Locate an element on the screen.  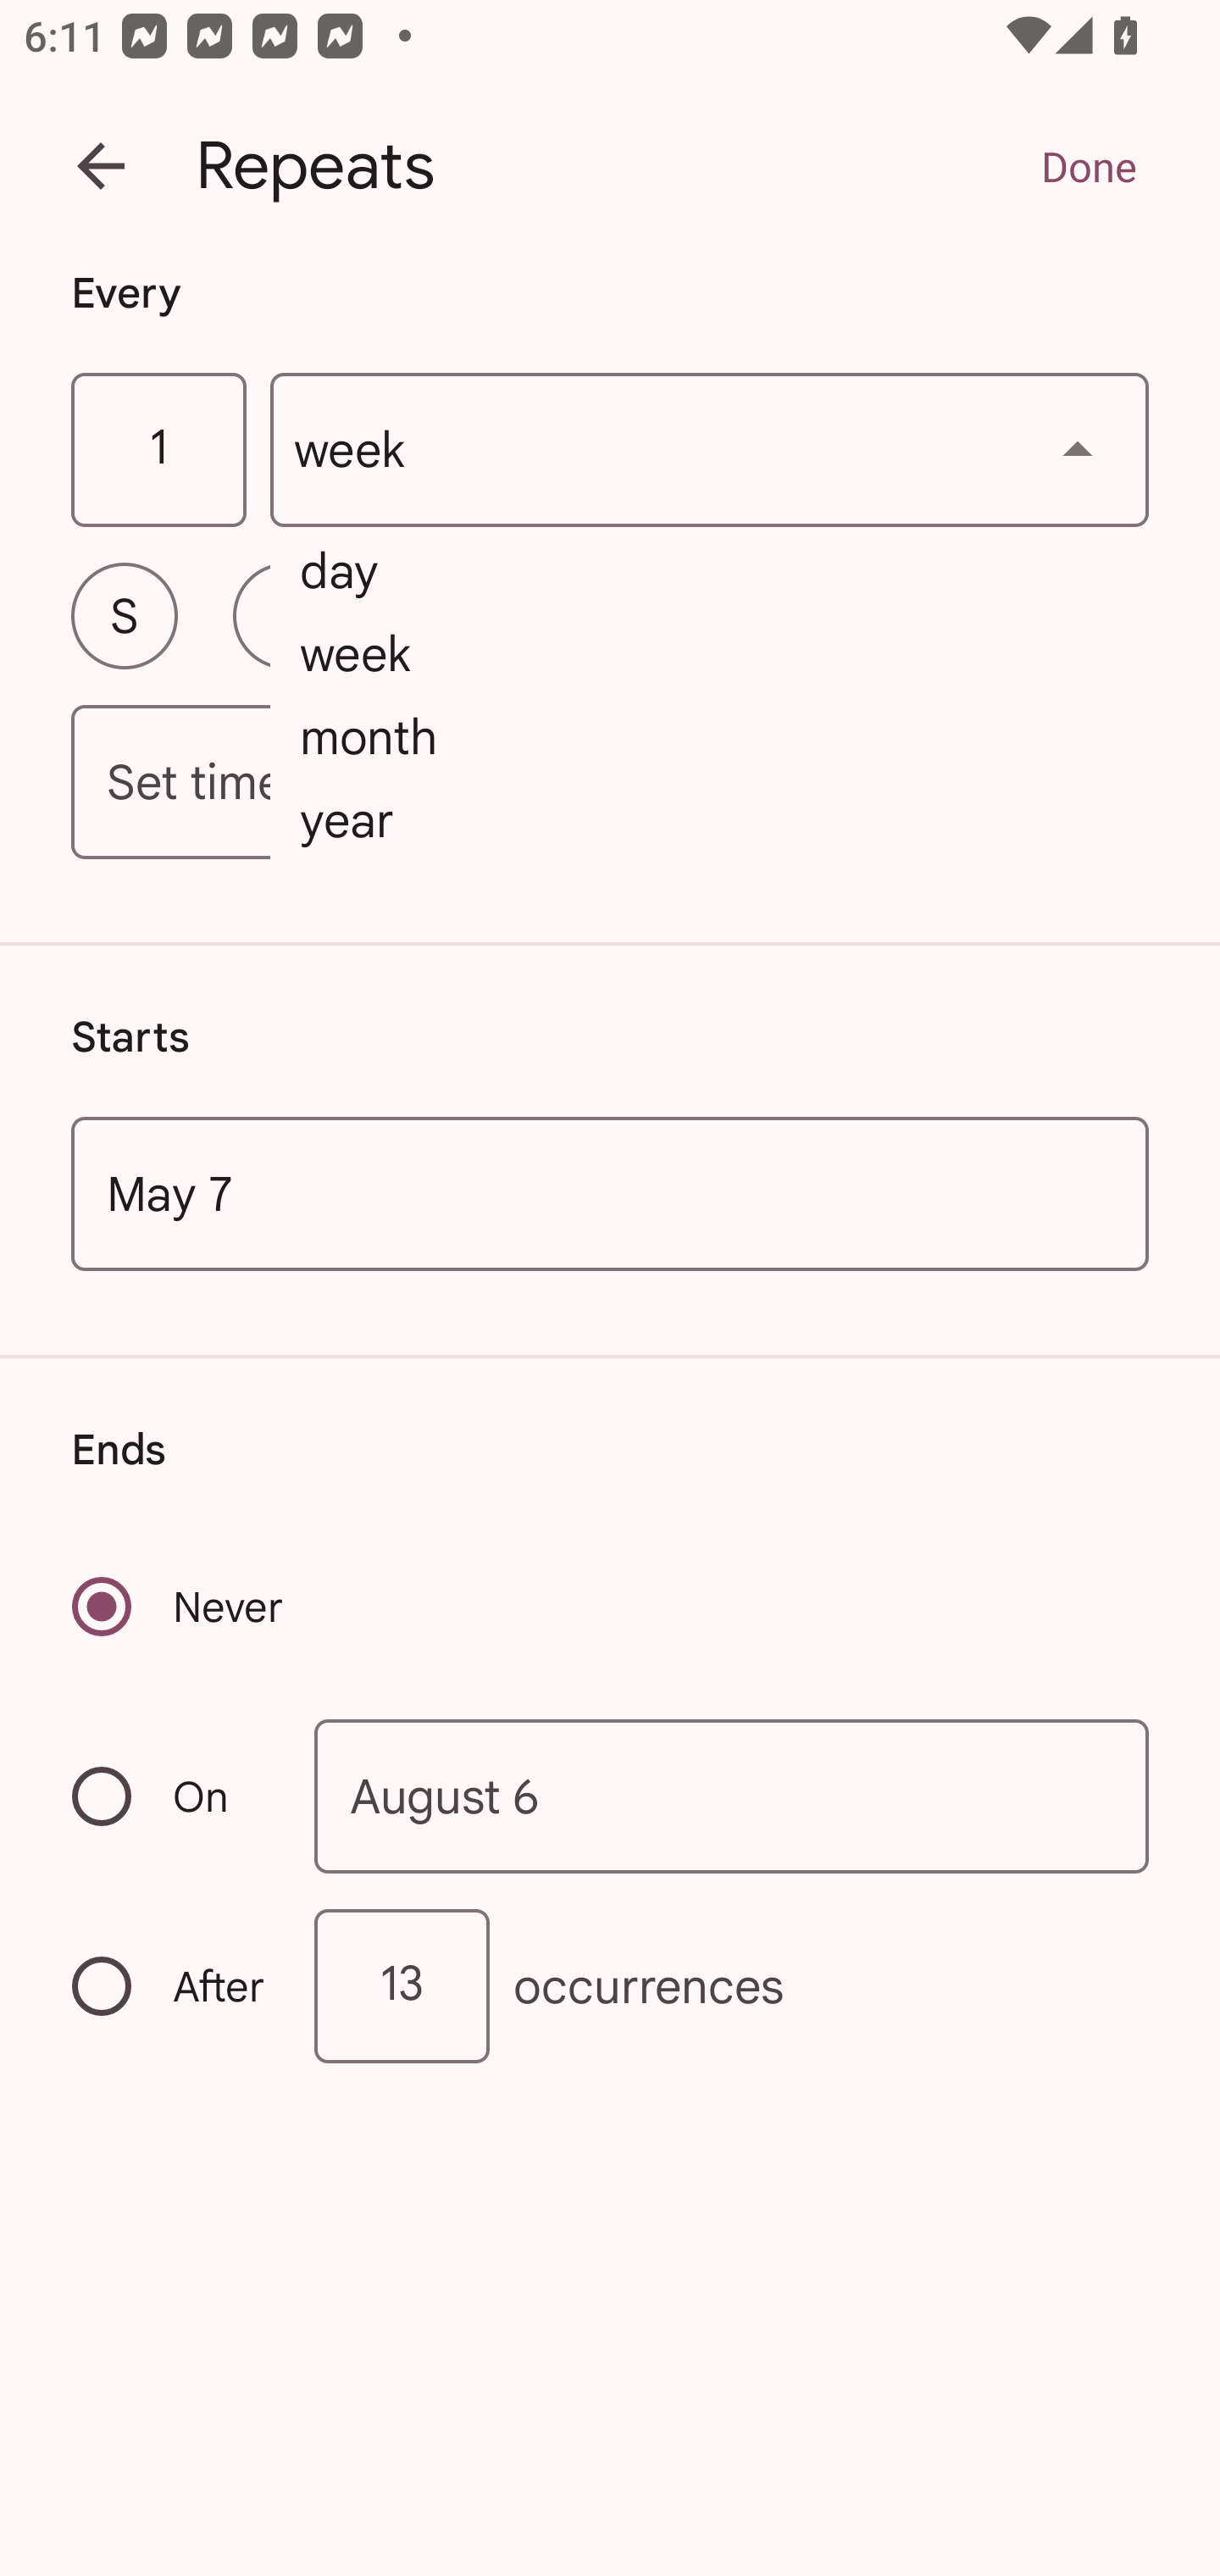
1 is located at coordinates (158, 451).